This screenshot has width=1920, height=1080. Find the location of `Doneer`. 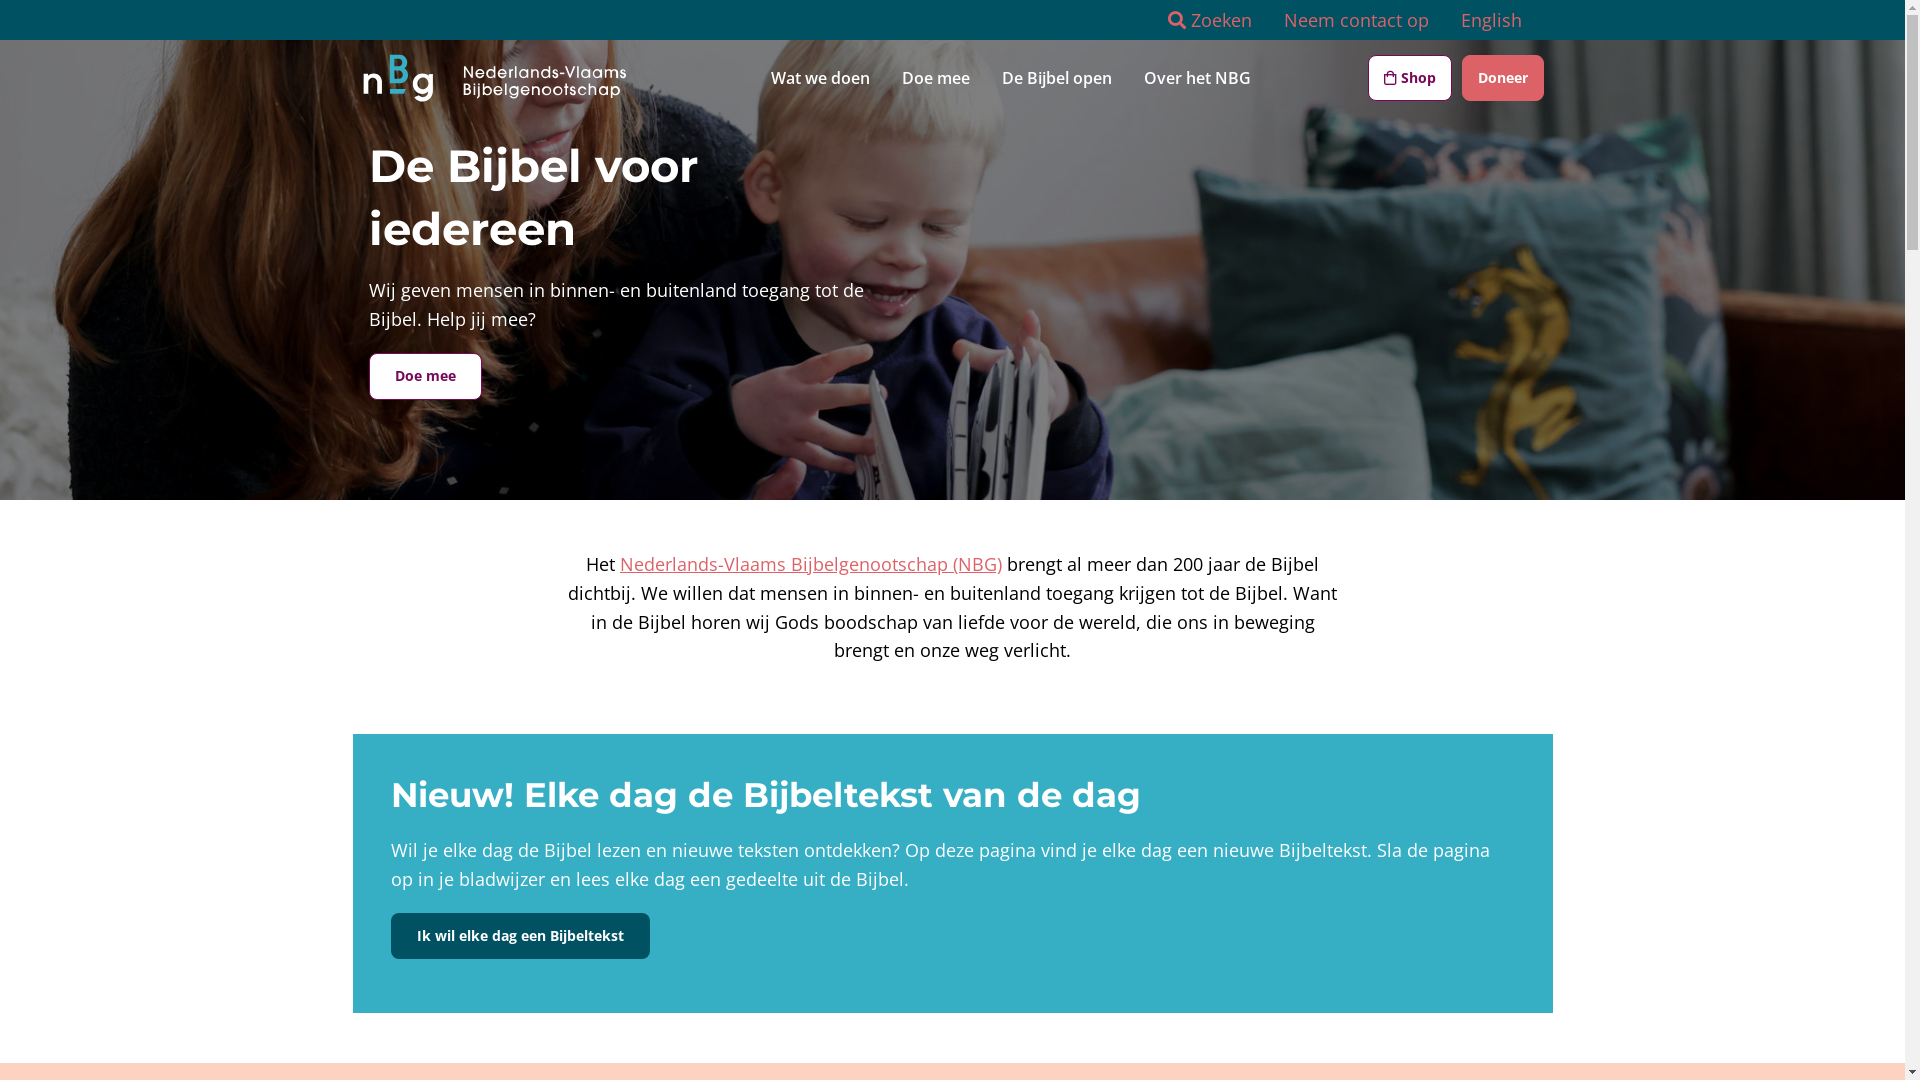

Doneer is located at coordinates (1503, 78).